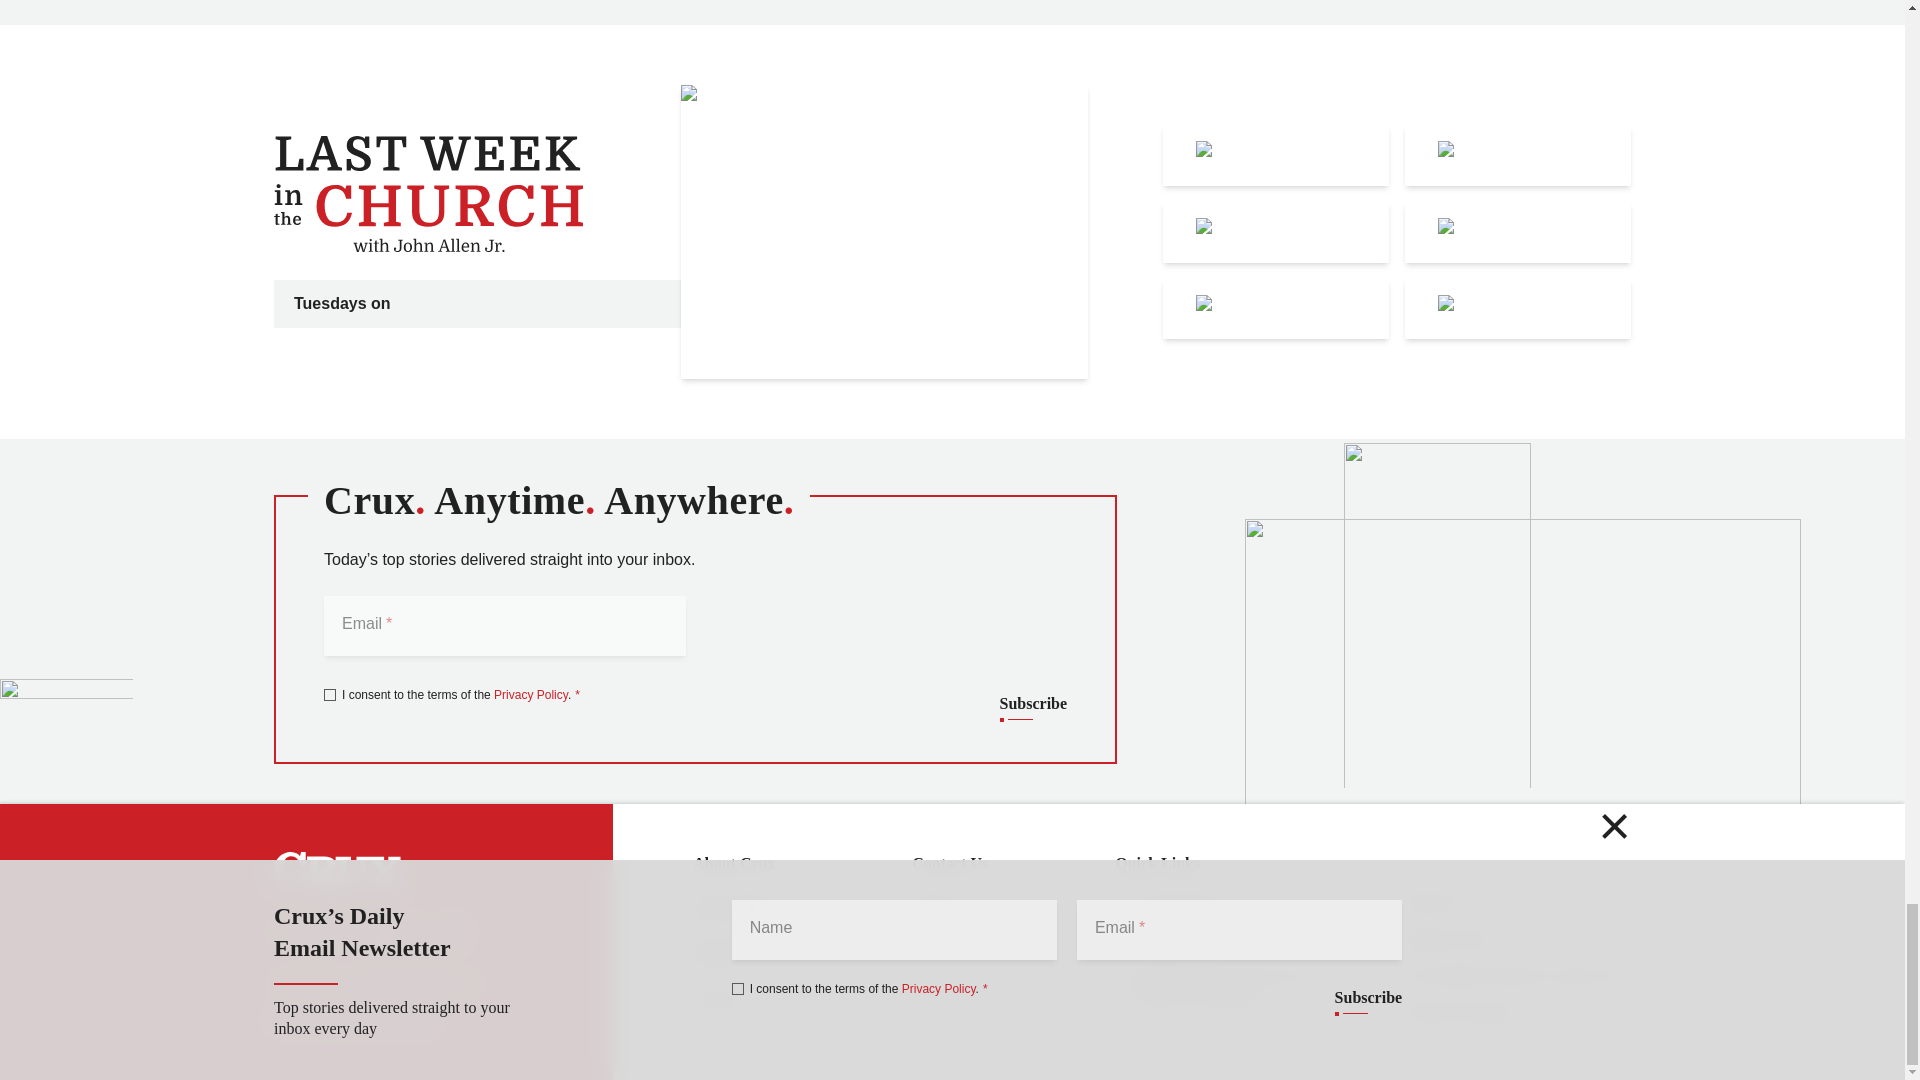  I want to click on true, so click(330, 694).